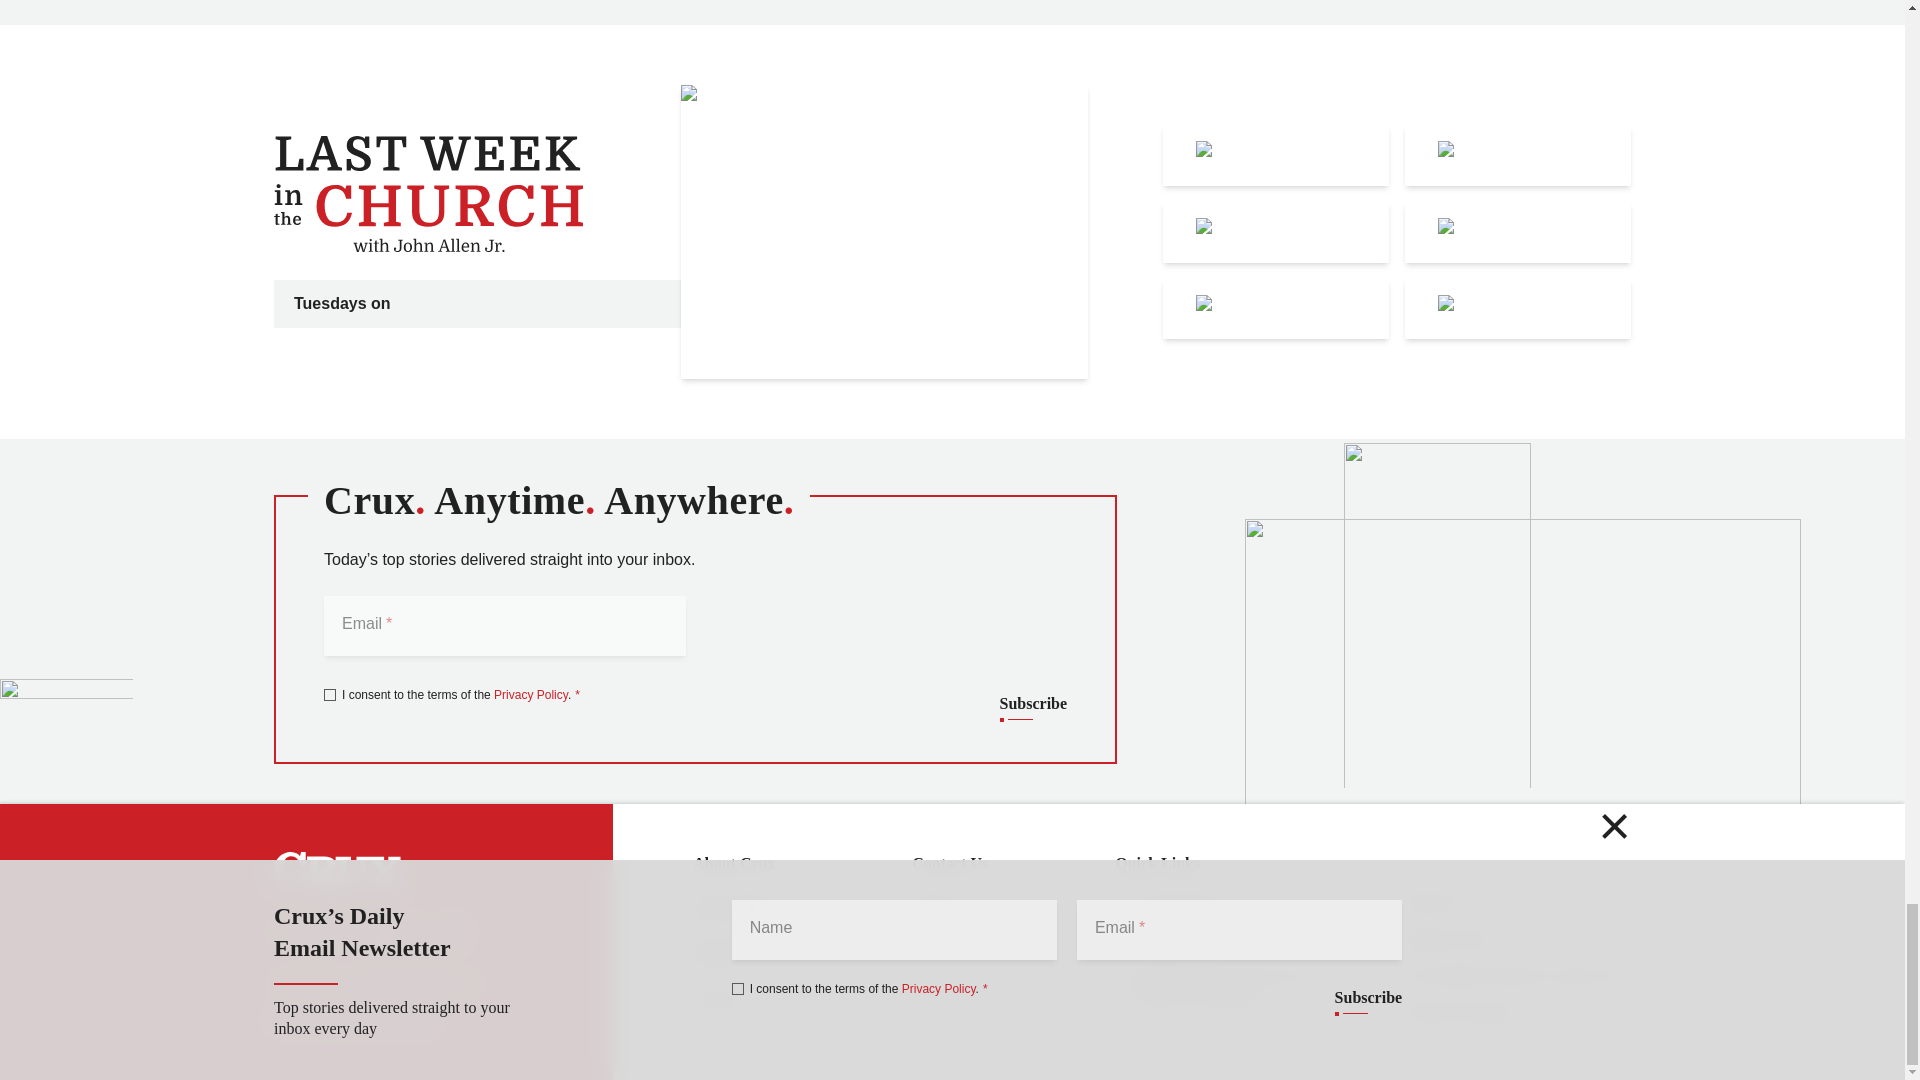  I want to click on true, so click(330, 694).